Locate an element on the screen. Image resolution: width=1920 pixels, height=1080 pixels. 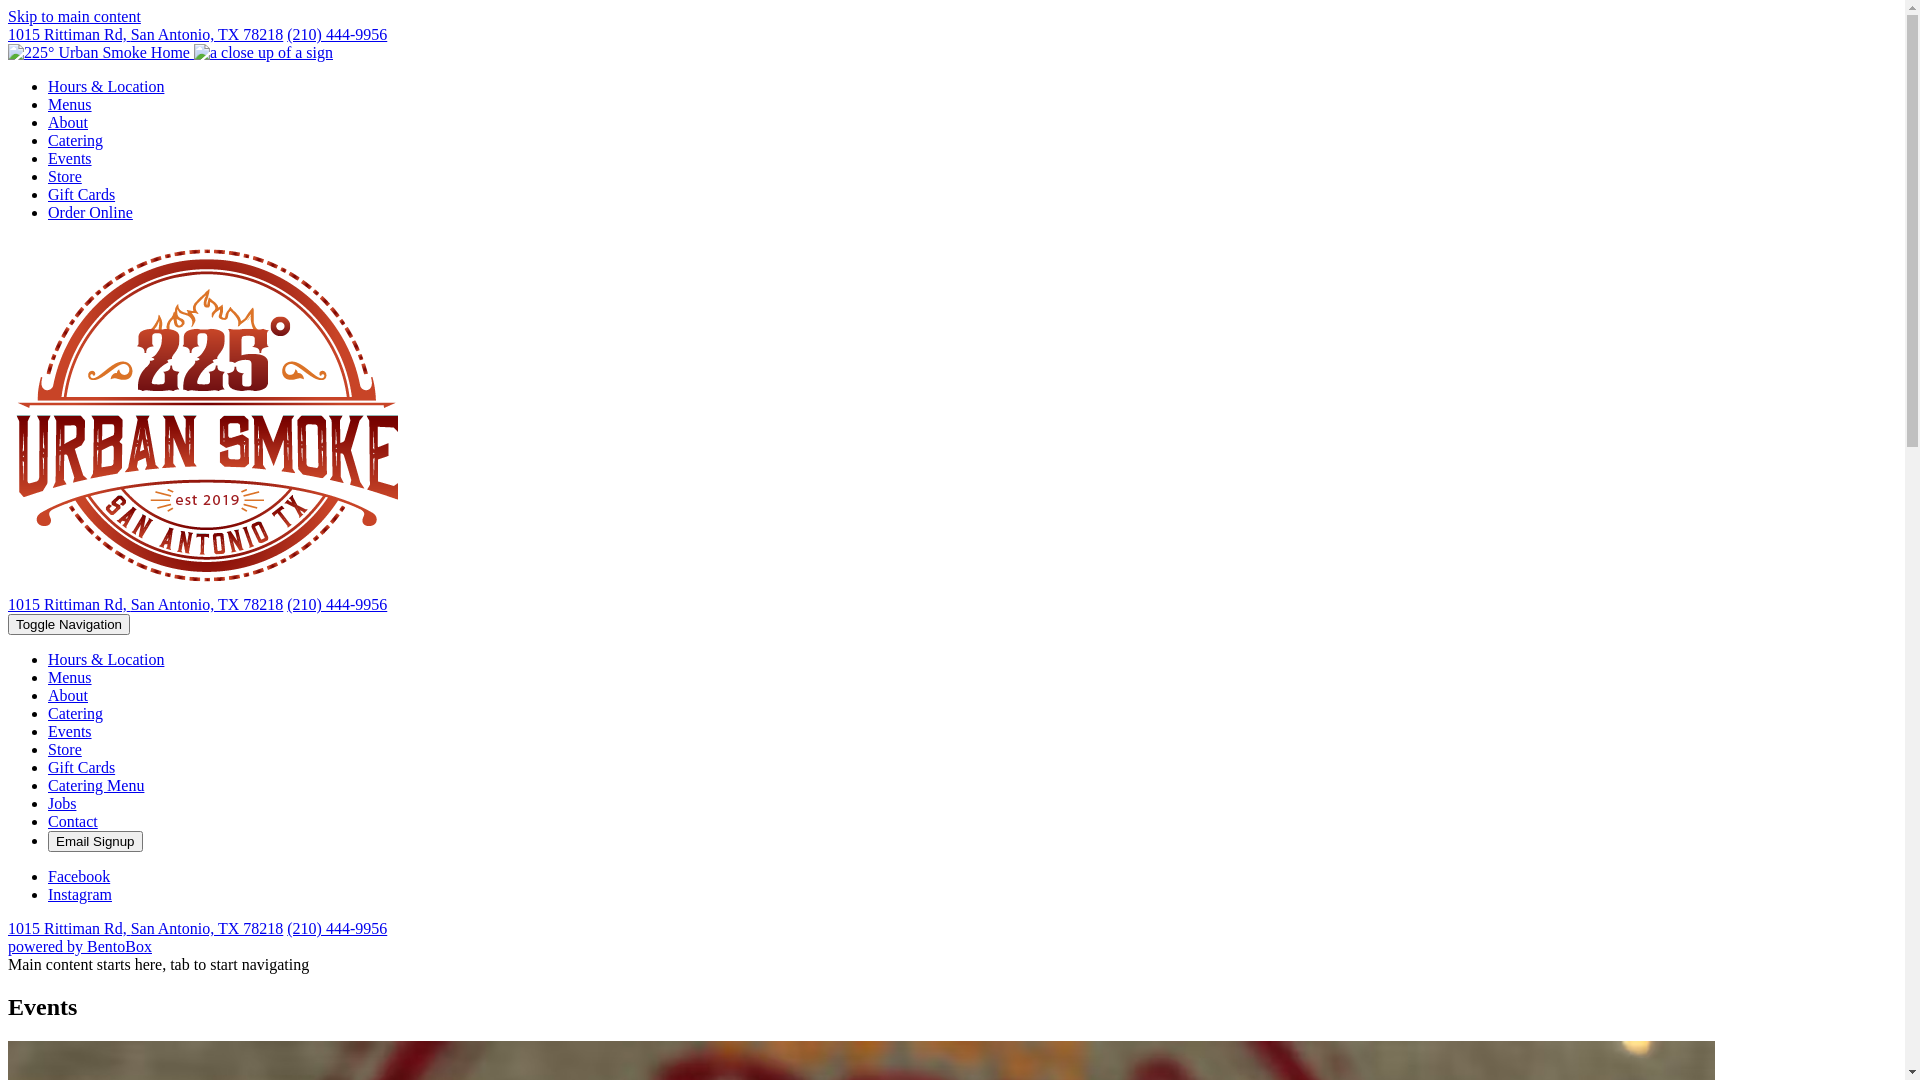
Hours & Location is located at coordinates (106, 660).